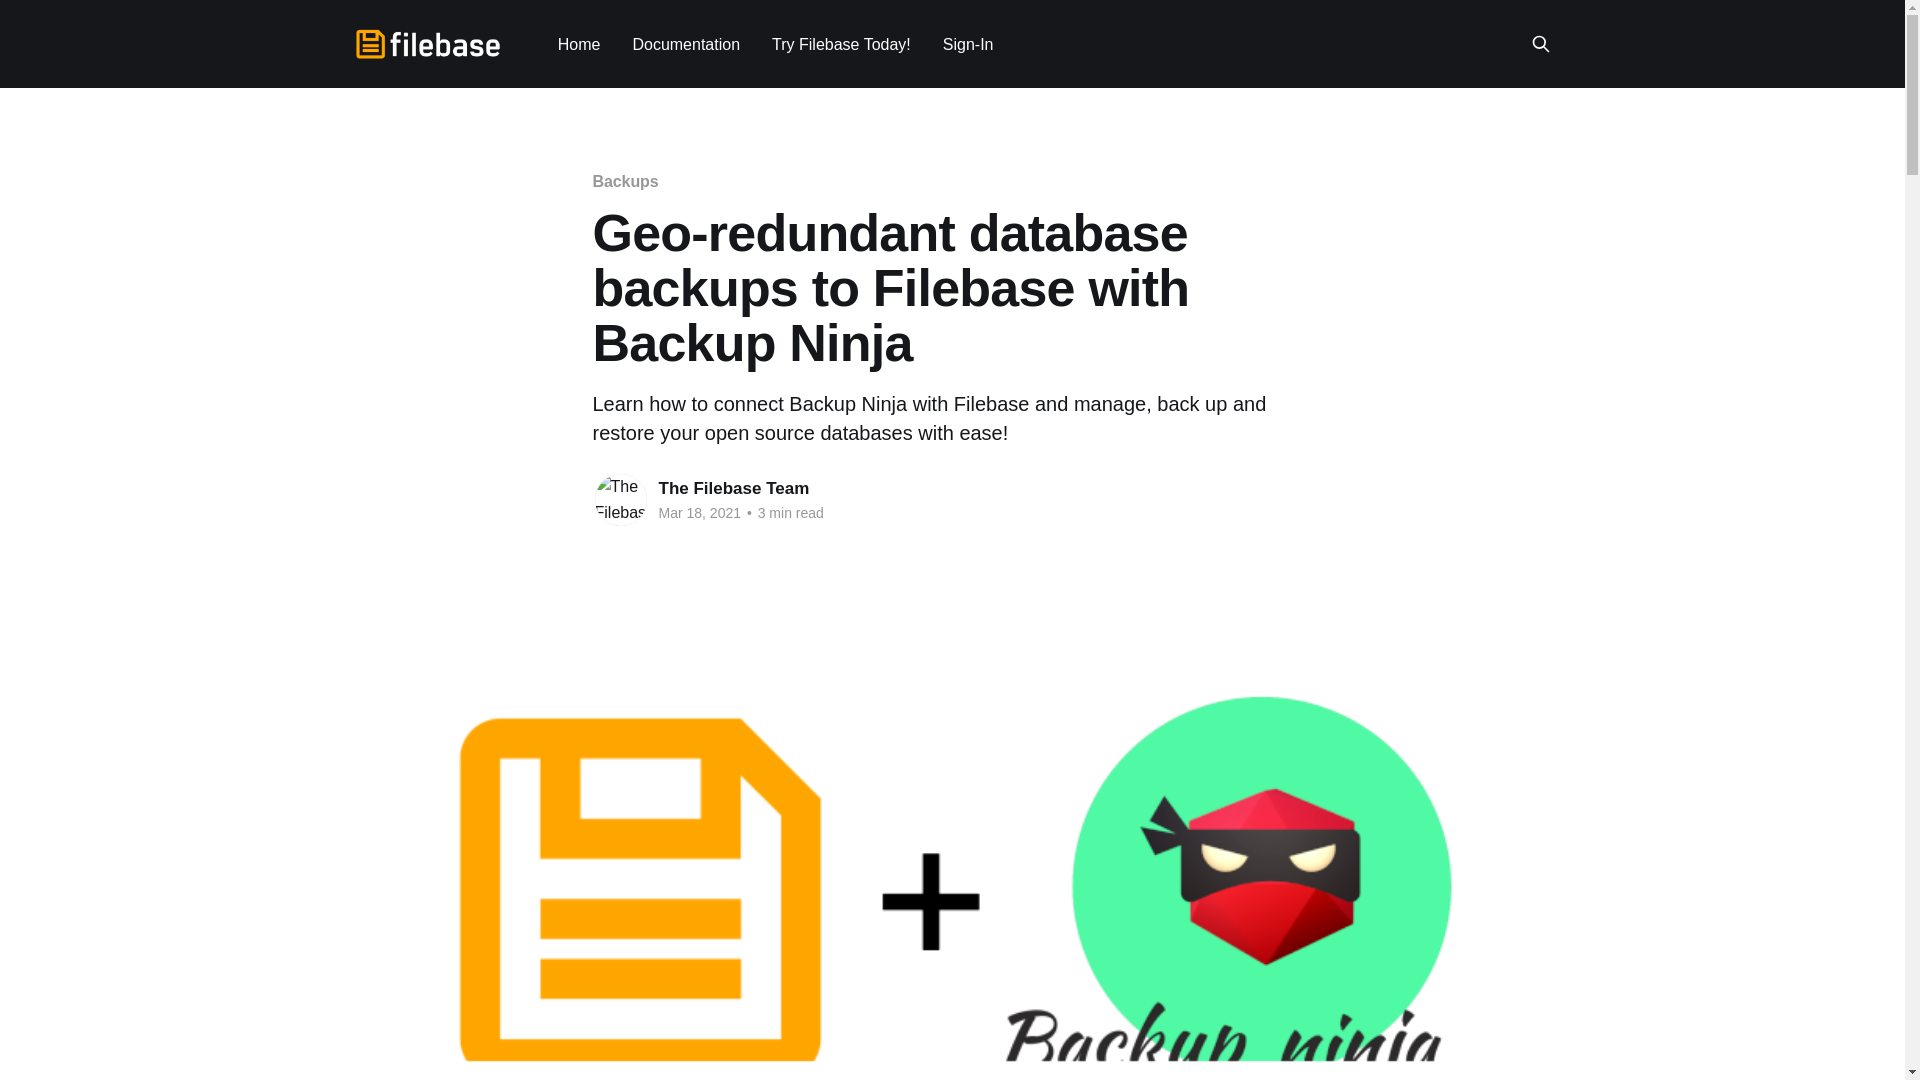 This screenshot has height=1080, width=1920. What do you see at coordinates (968, 44) in the screenshot?
I see `Sign-In` at bounding box center [968, 44].